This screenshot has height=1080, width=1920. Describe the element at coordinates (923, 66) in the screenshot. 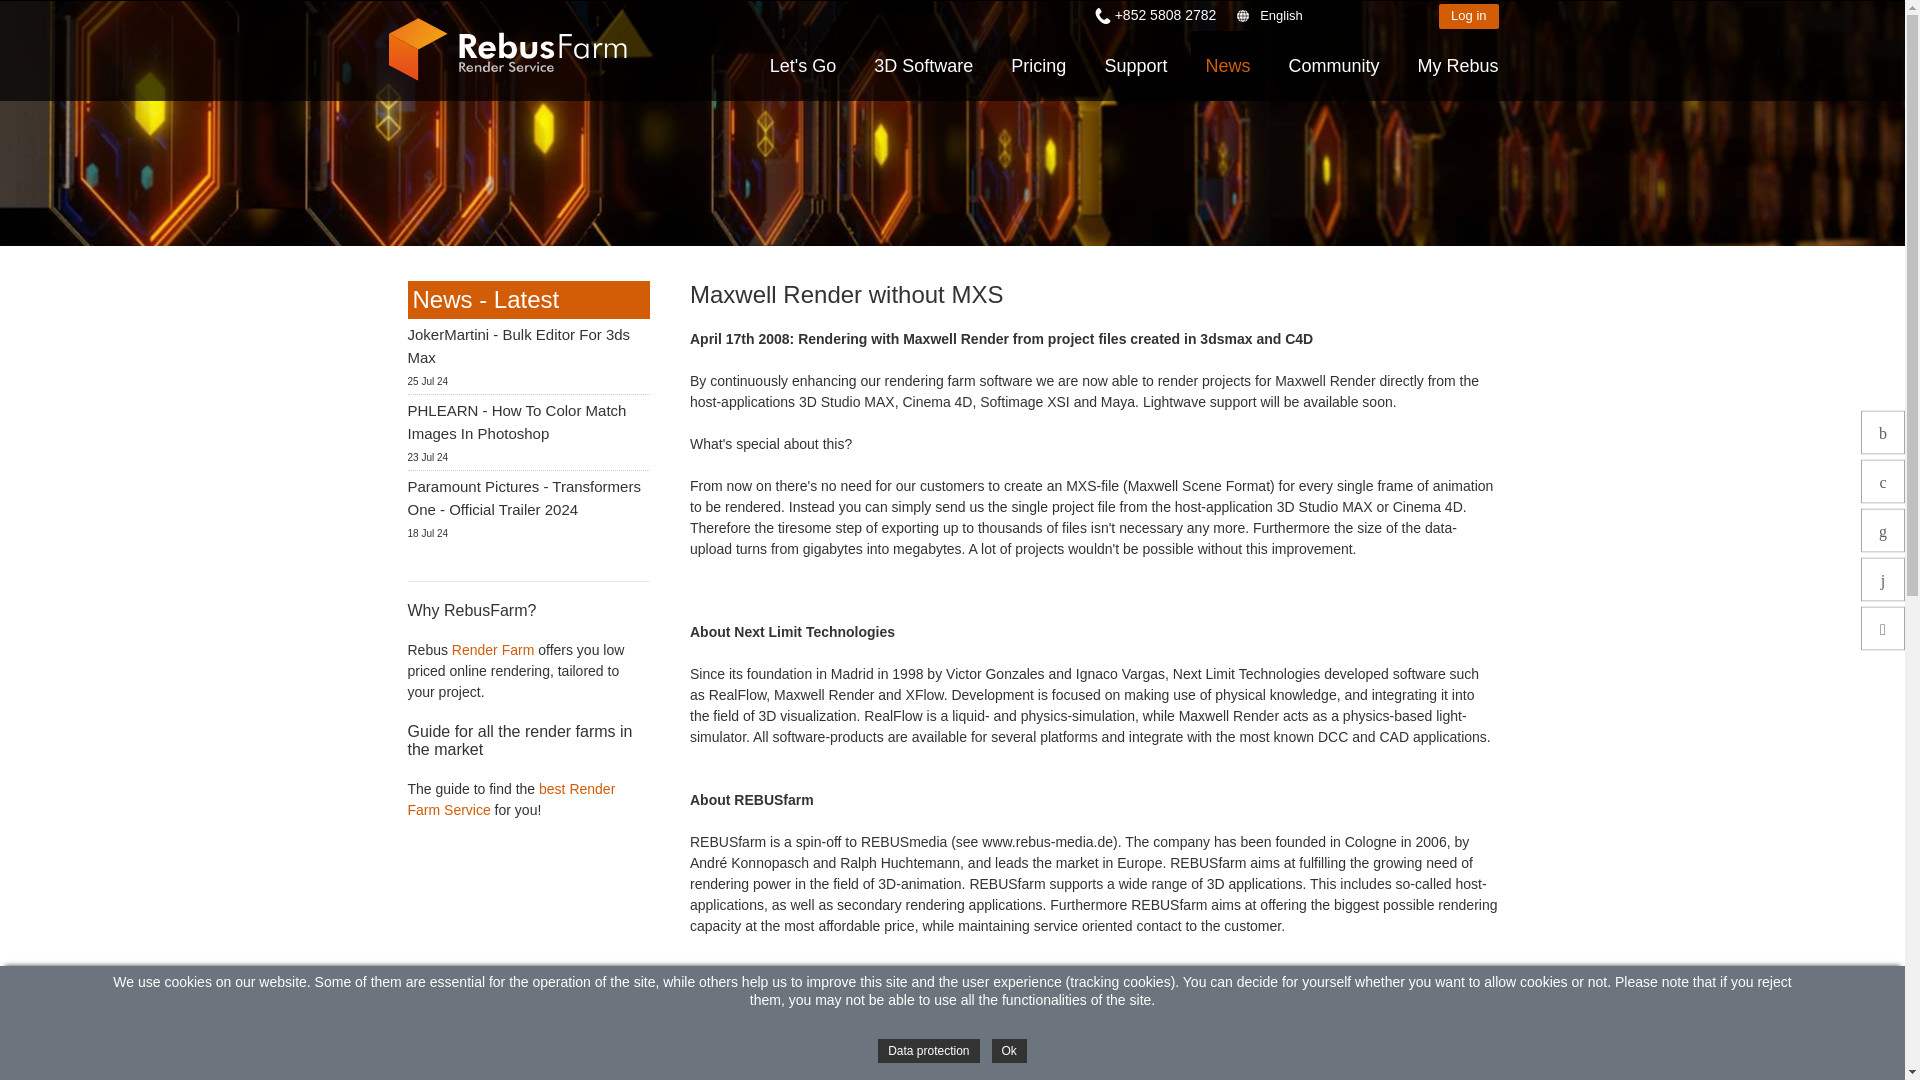

I see `3D Software` at that location.